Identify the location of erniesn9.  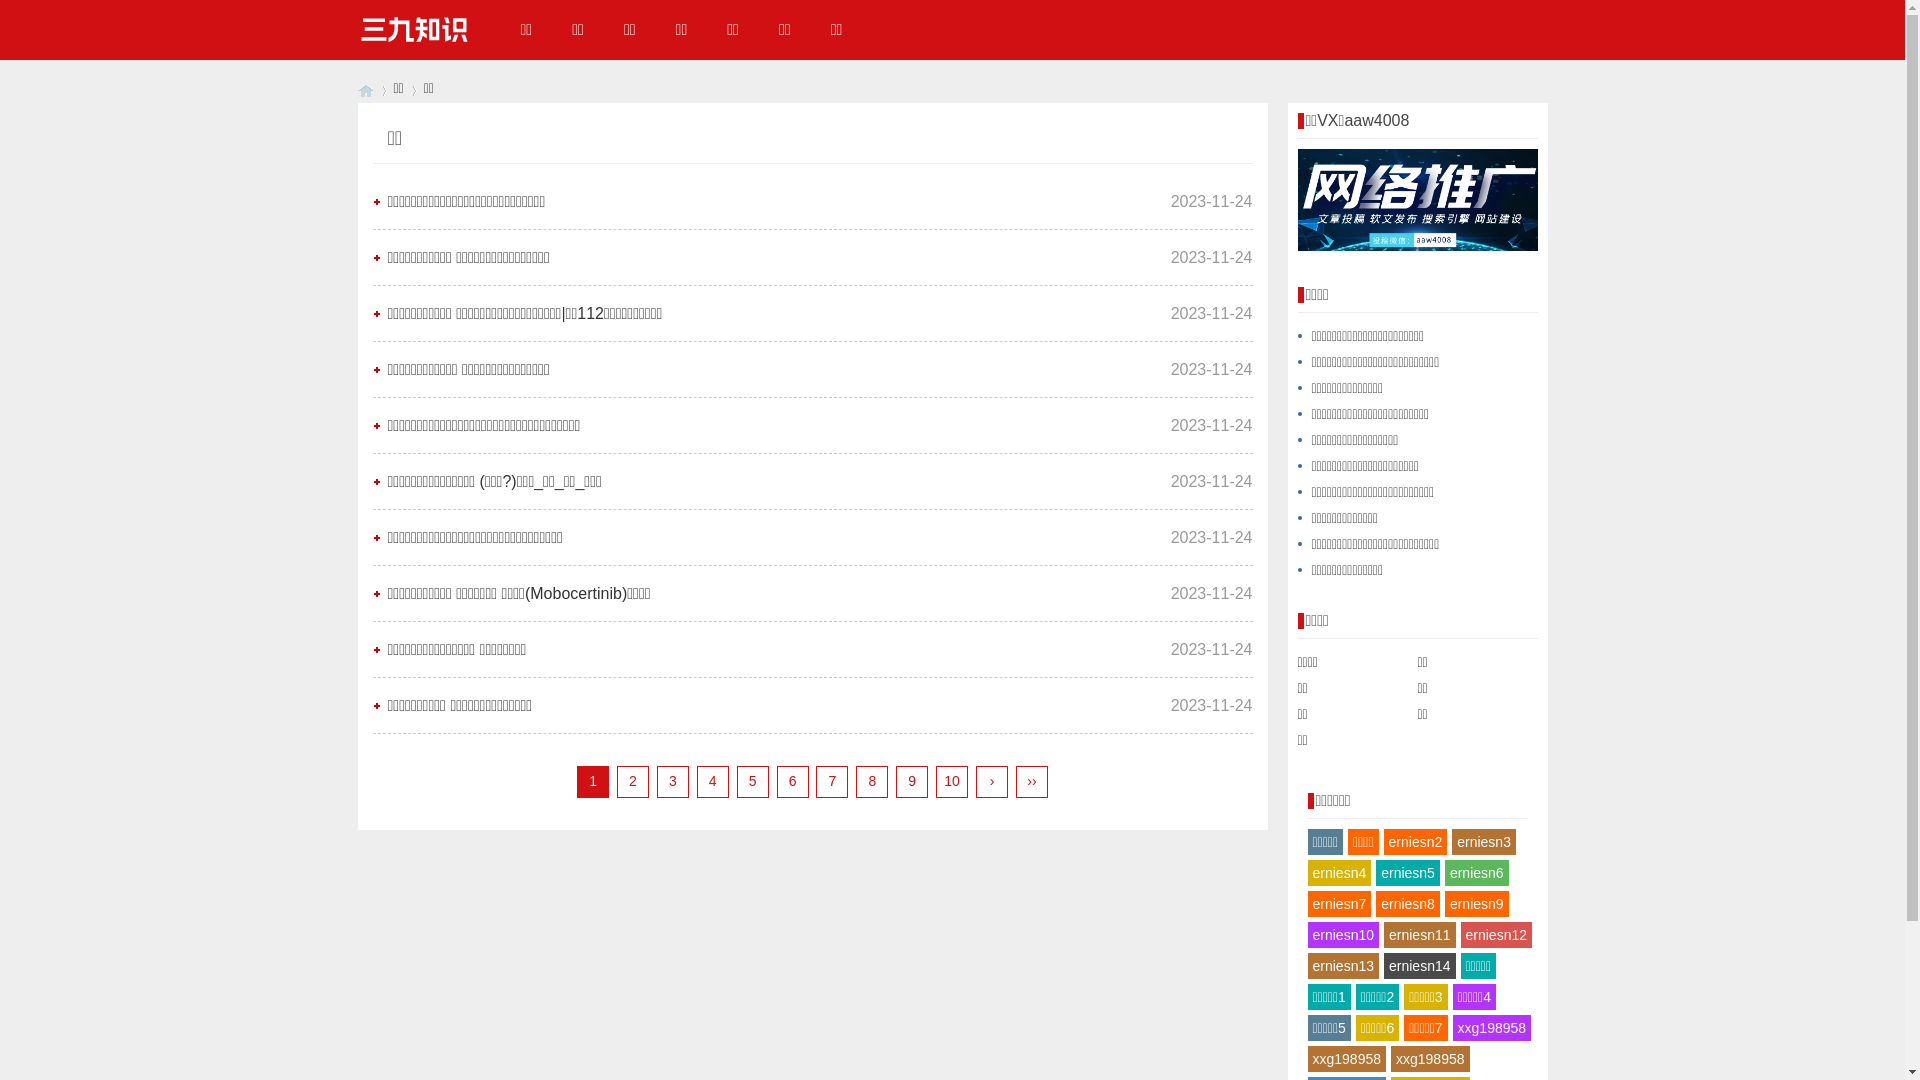
(1477, 904).